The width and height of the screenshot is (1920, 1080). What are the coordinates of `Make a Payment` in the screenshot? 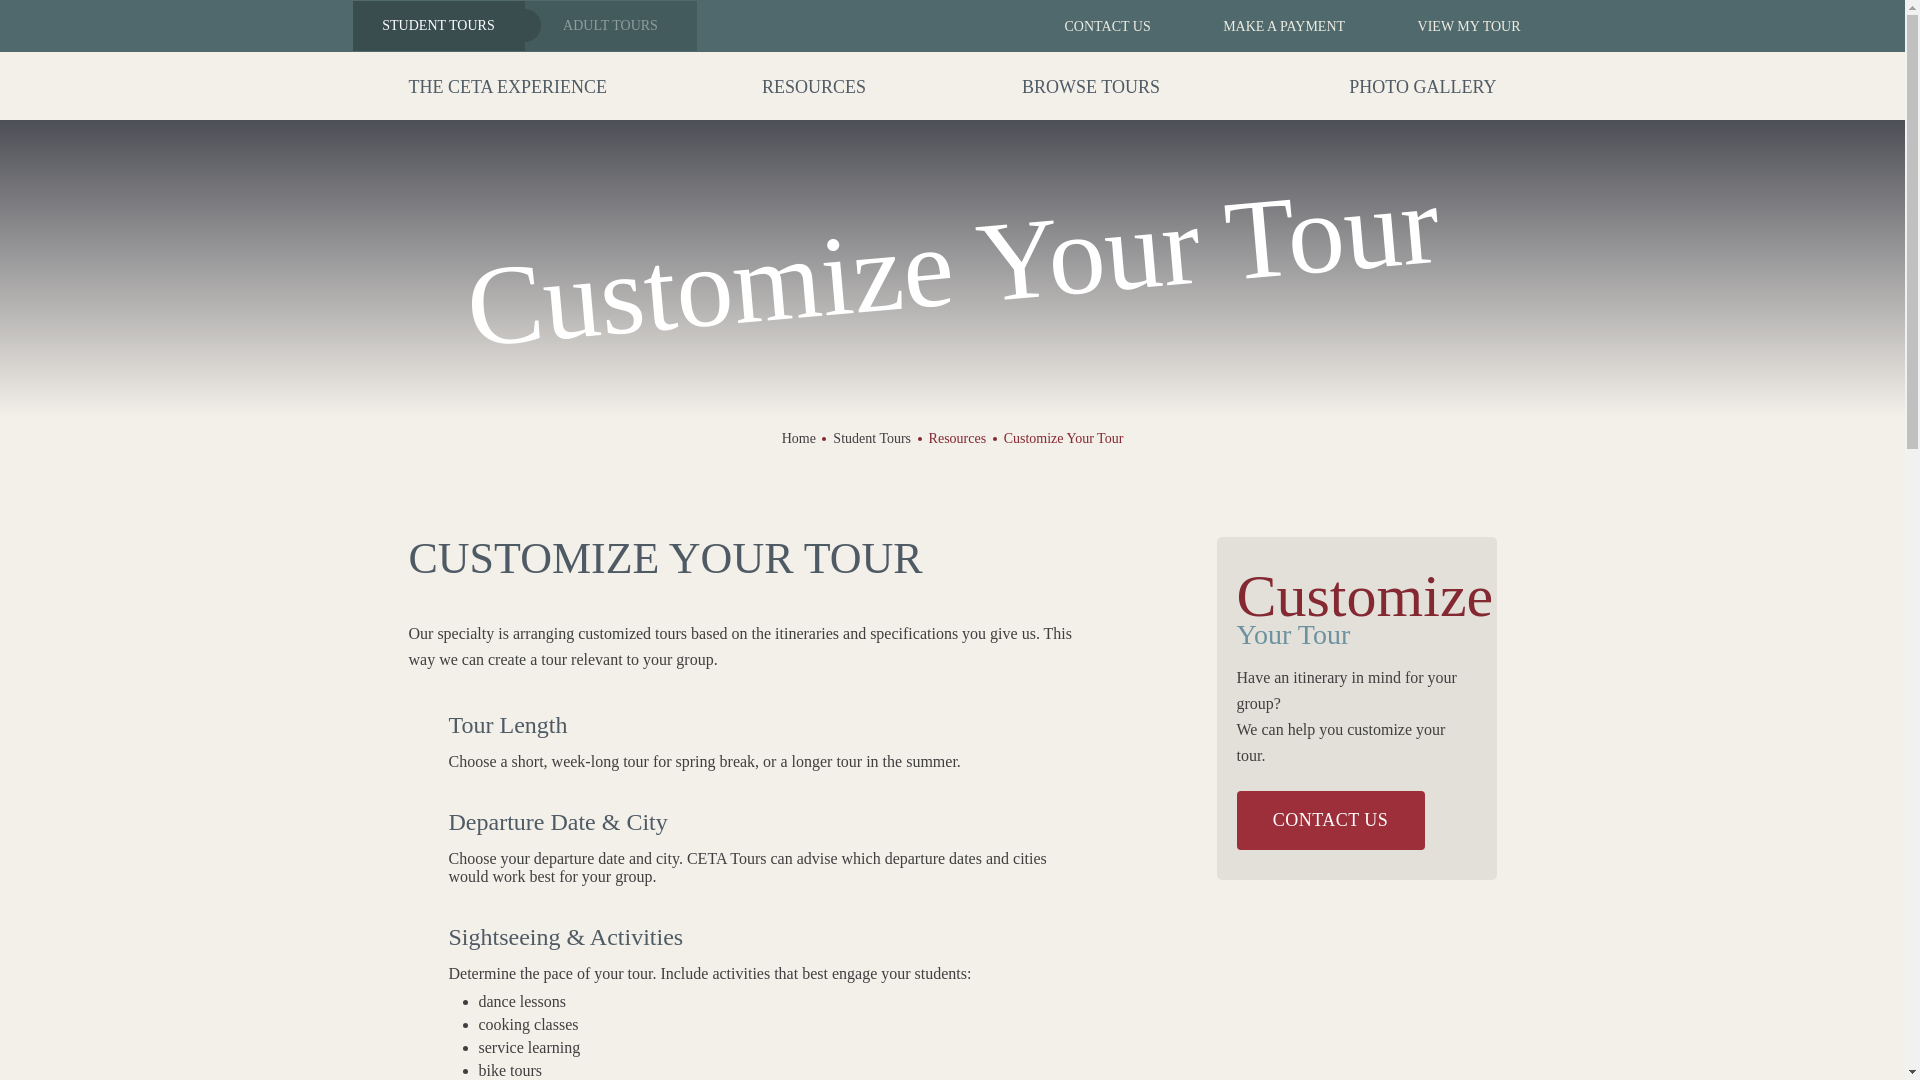 It's located at (1270, 26).